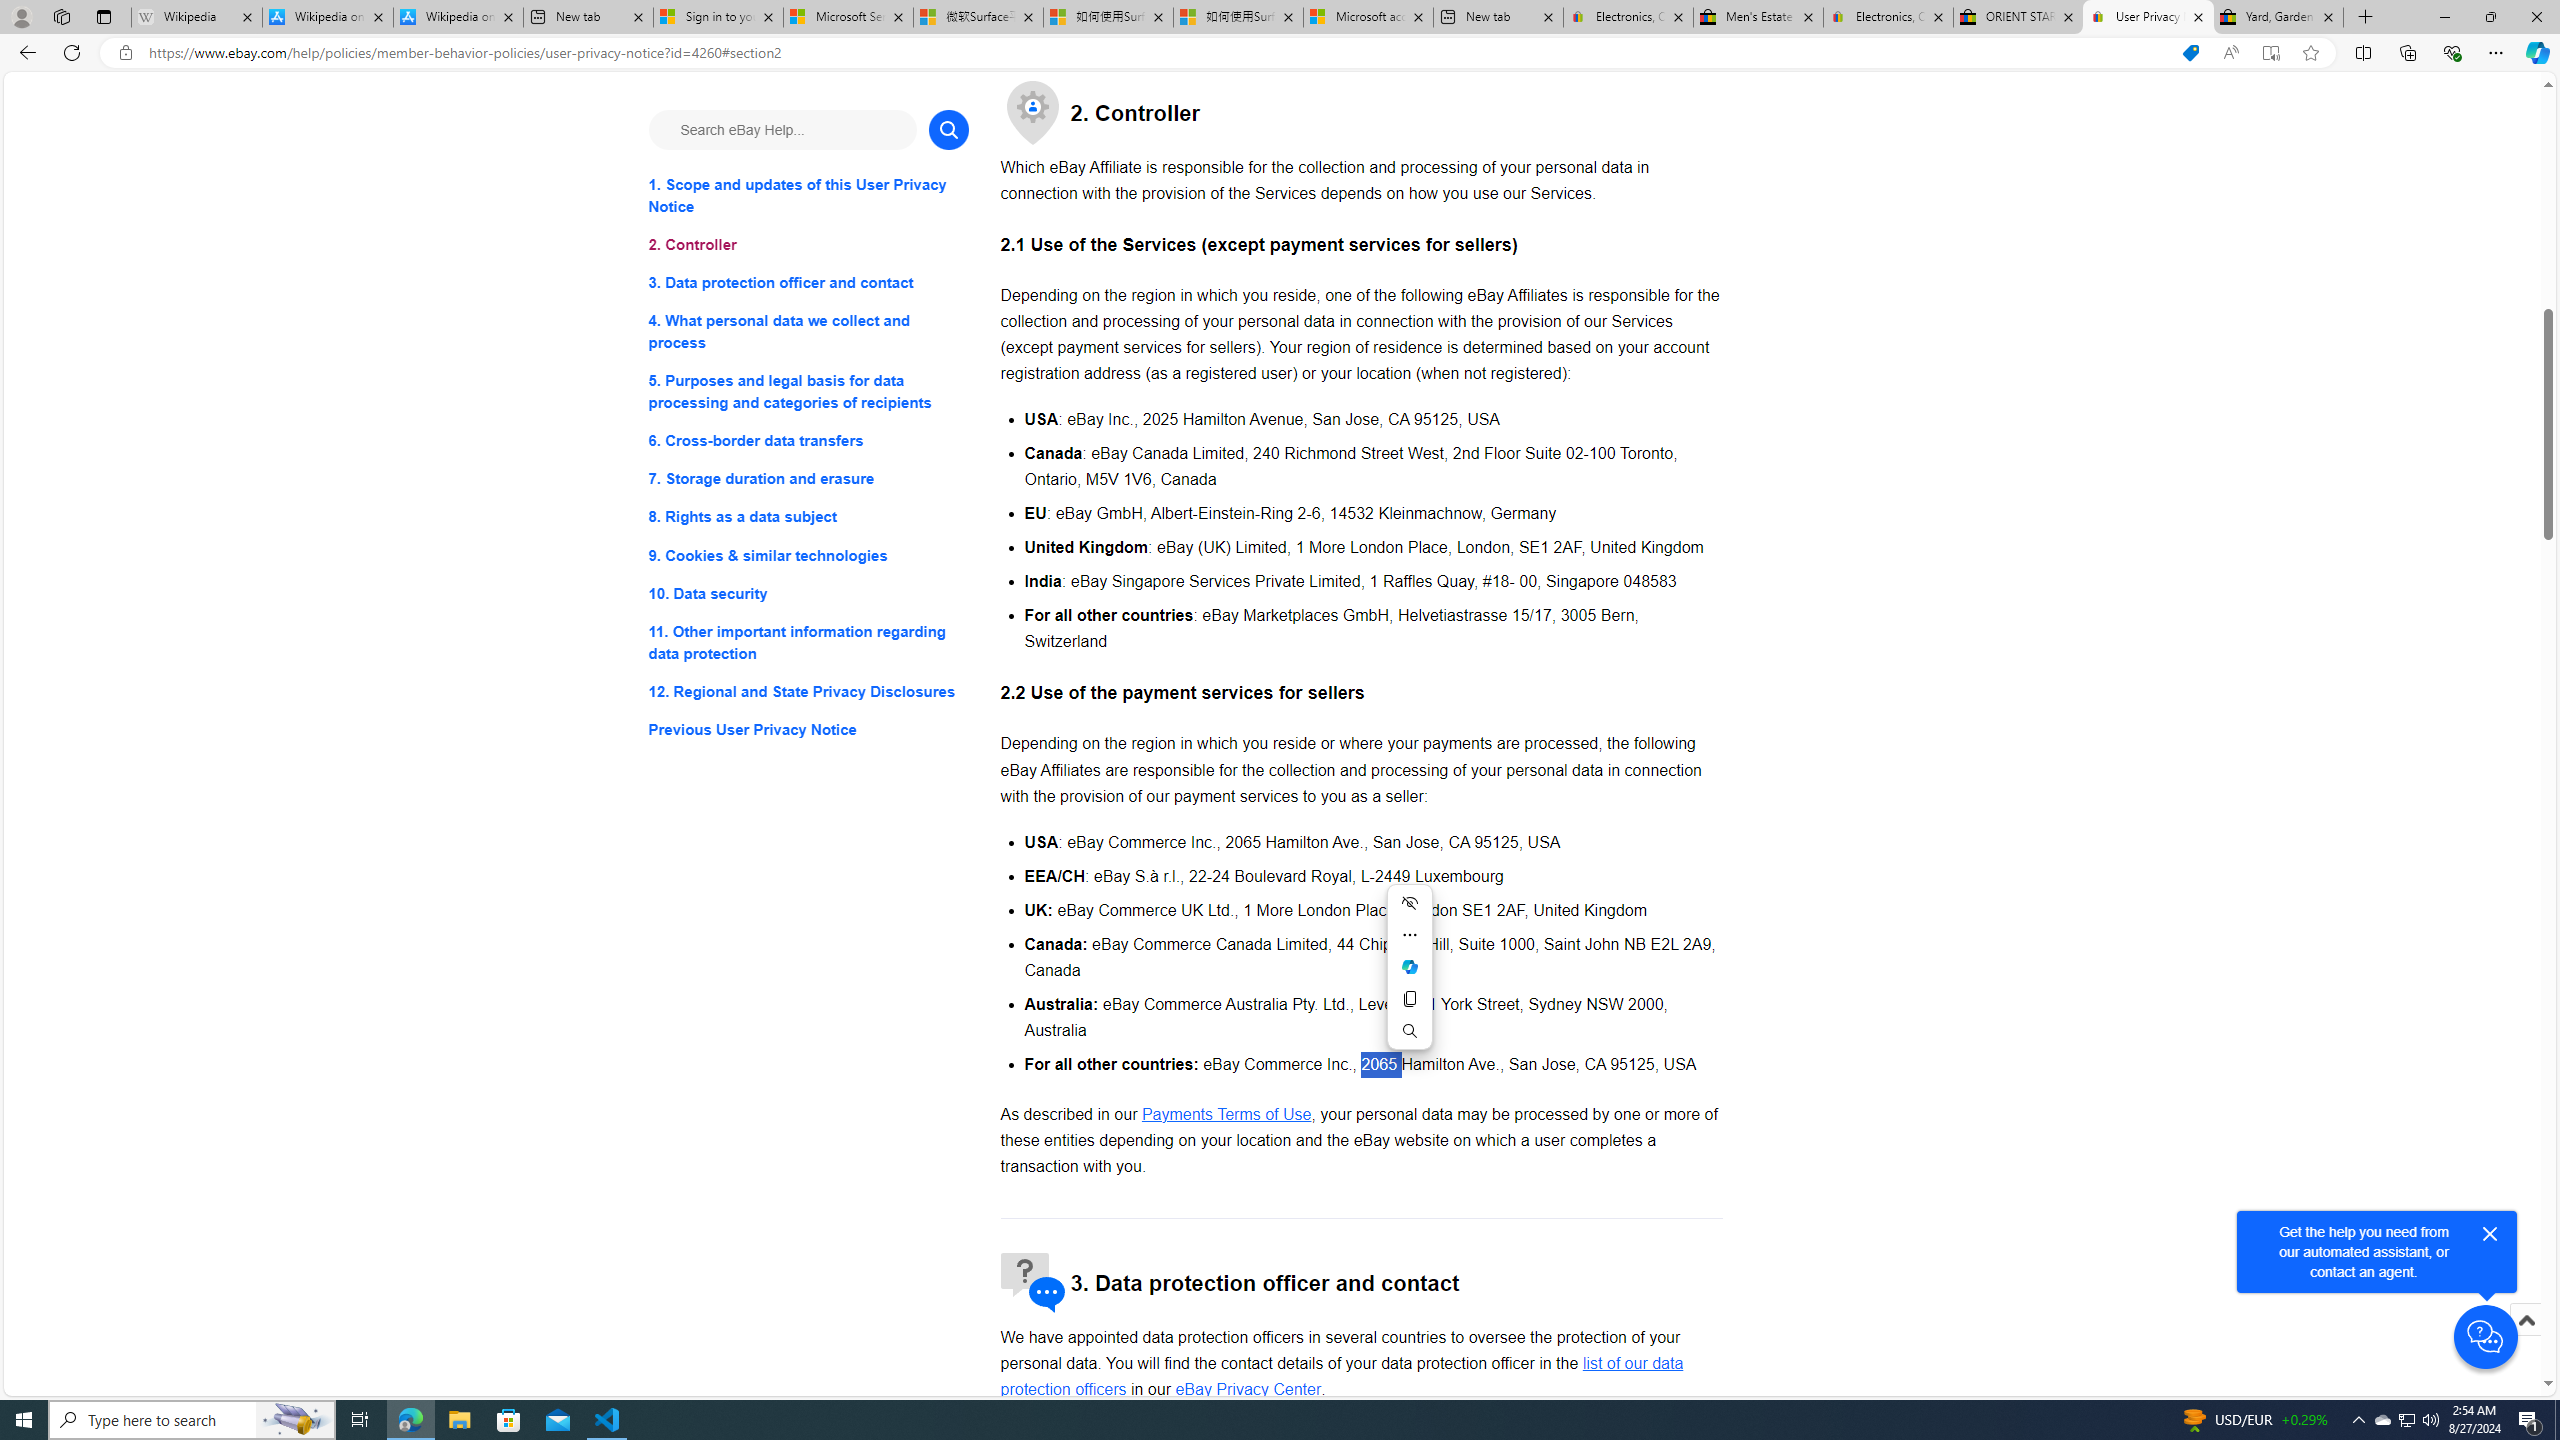 Image resolution: width=2560 pixels, height=1440 pixels. I want to click on Search eBay Help..., so click(782, 129).